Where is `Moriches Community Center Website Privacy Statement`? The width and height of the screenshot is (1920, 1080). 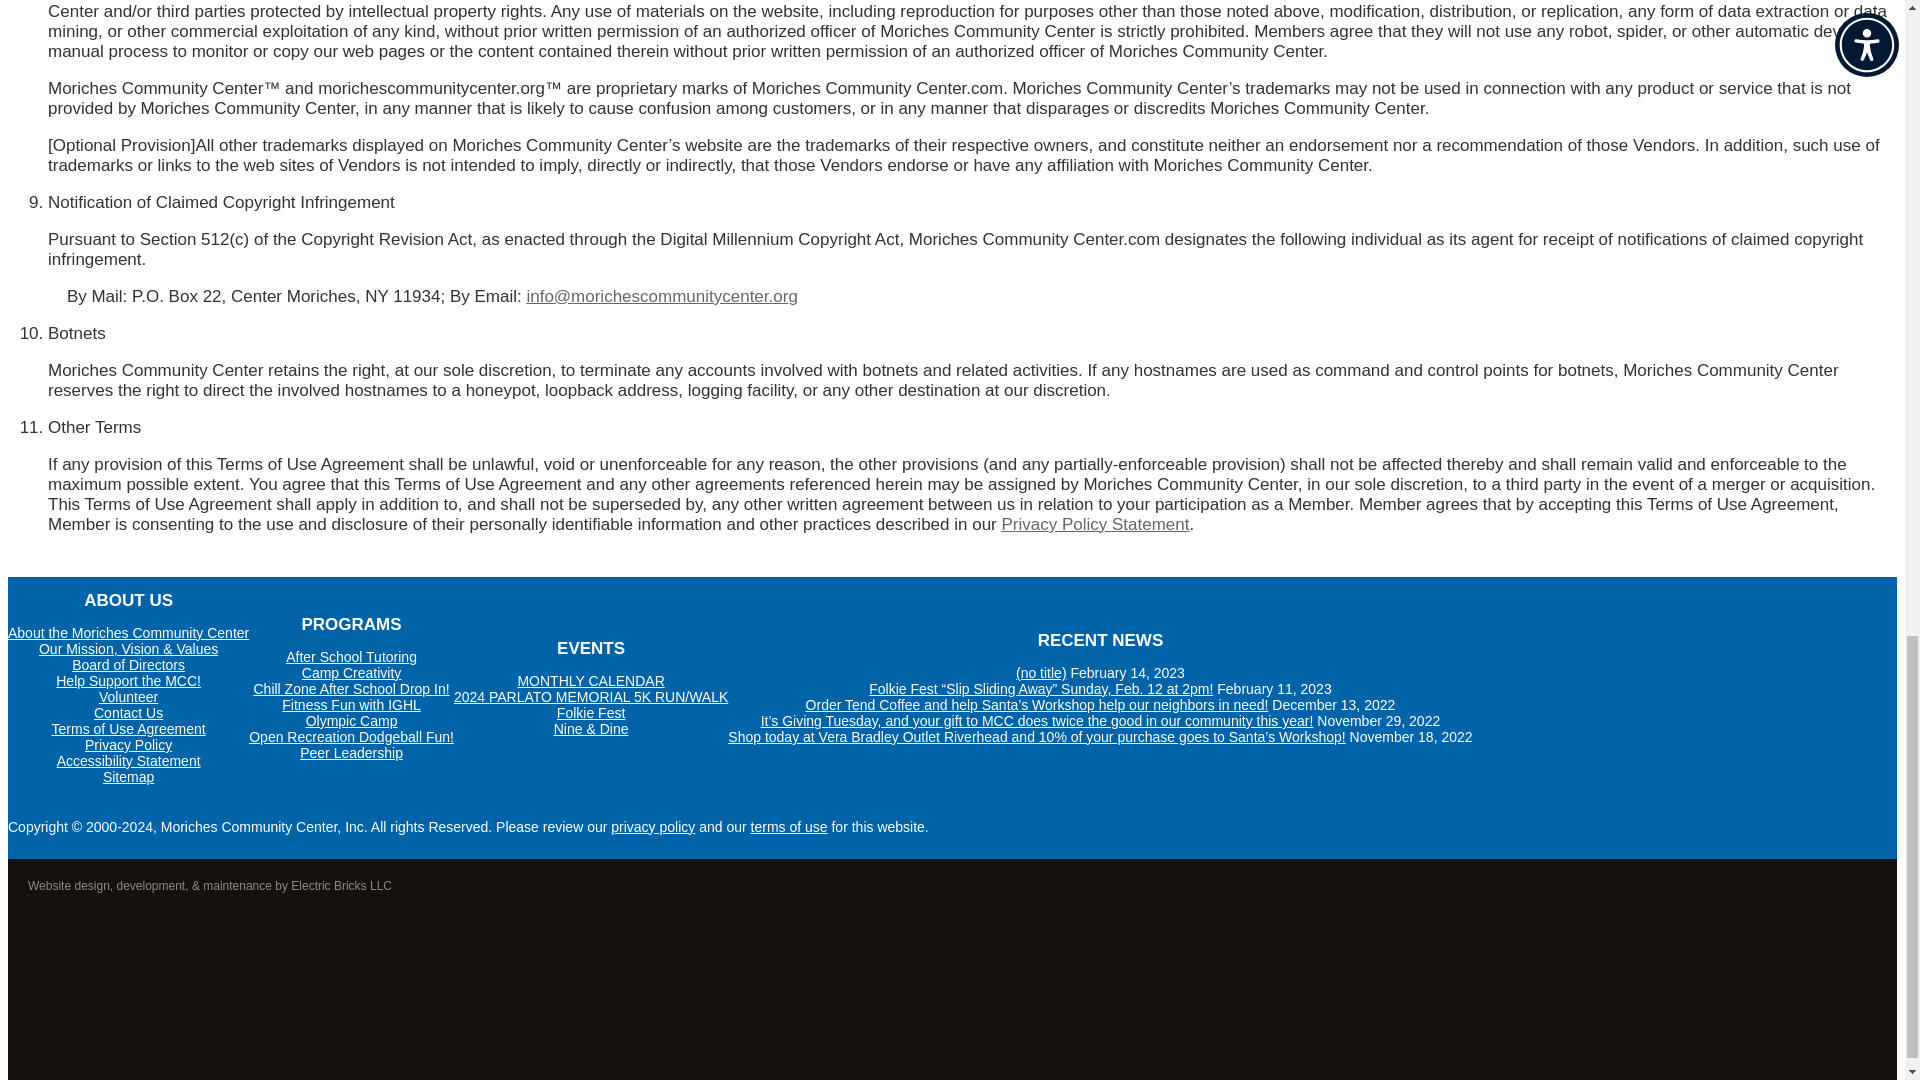 Moriches Community Center Website Privacy Statement is located at coordinates (652, 826).